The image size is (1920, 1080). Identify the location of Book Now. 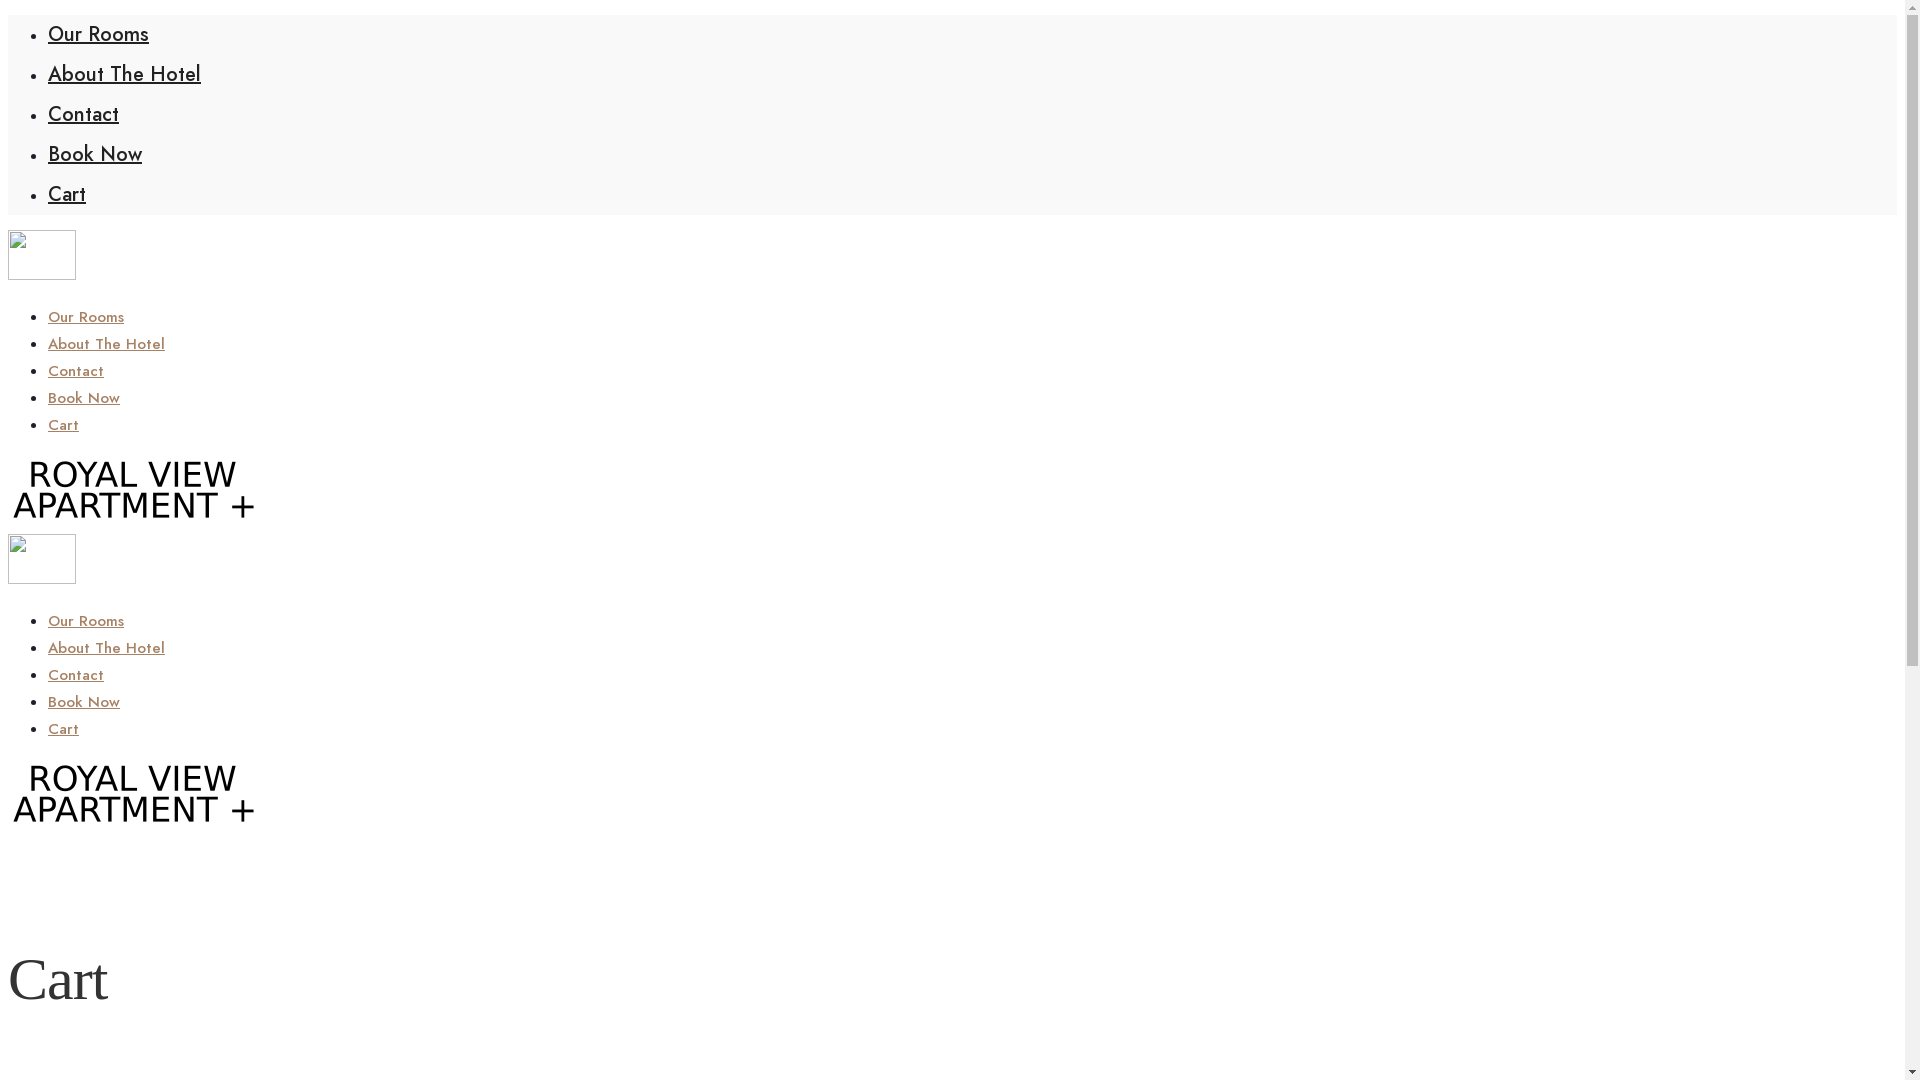
(84, 398).